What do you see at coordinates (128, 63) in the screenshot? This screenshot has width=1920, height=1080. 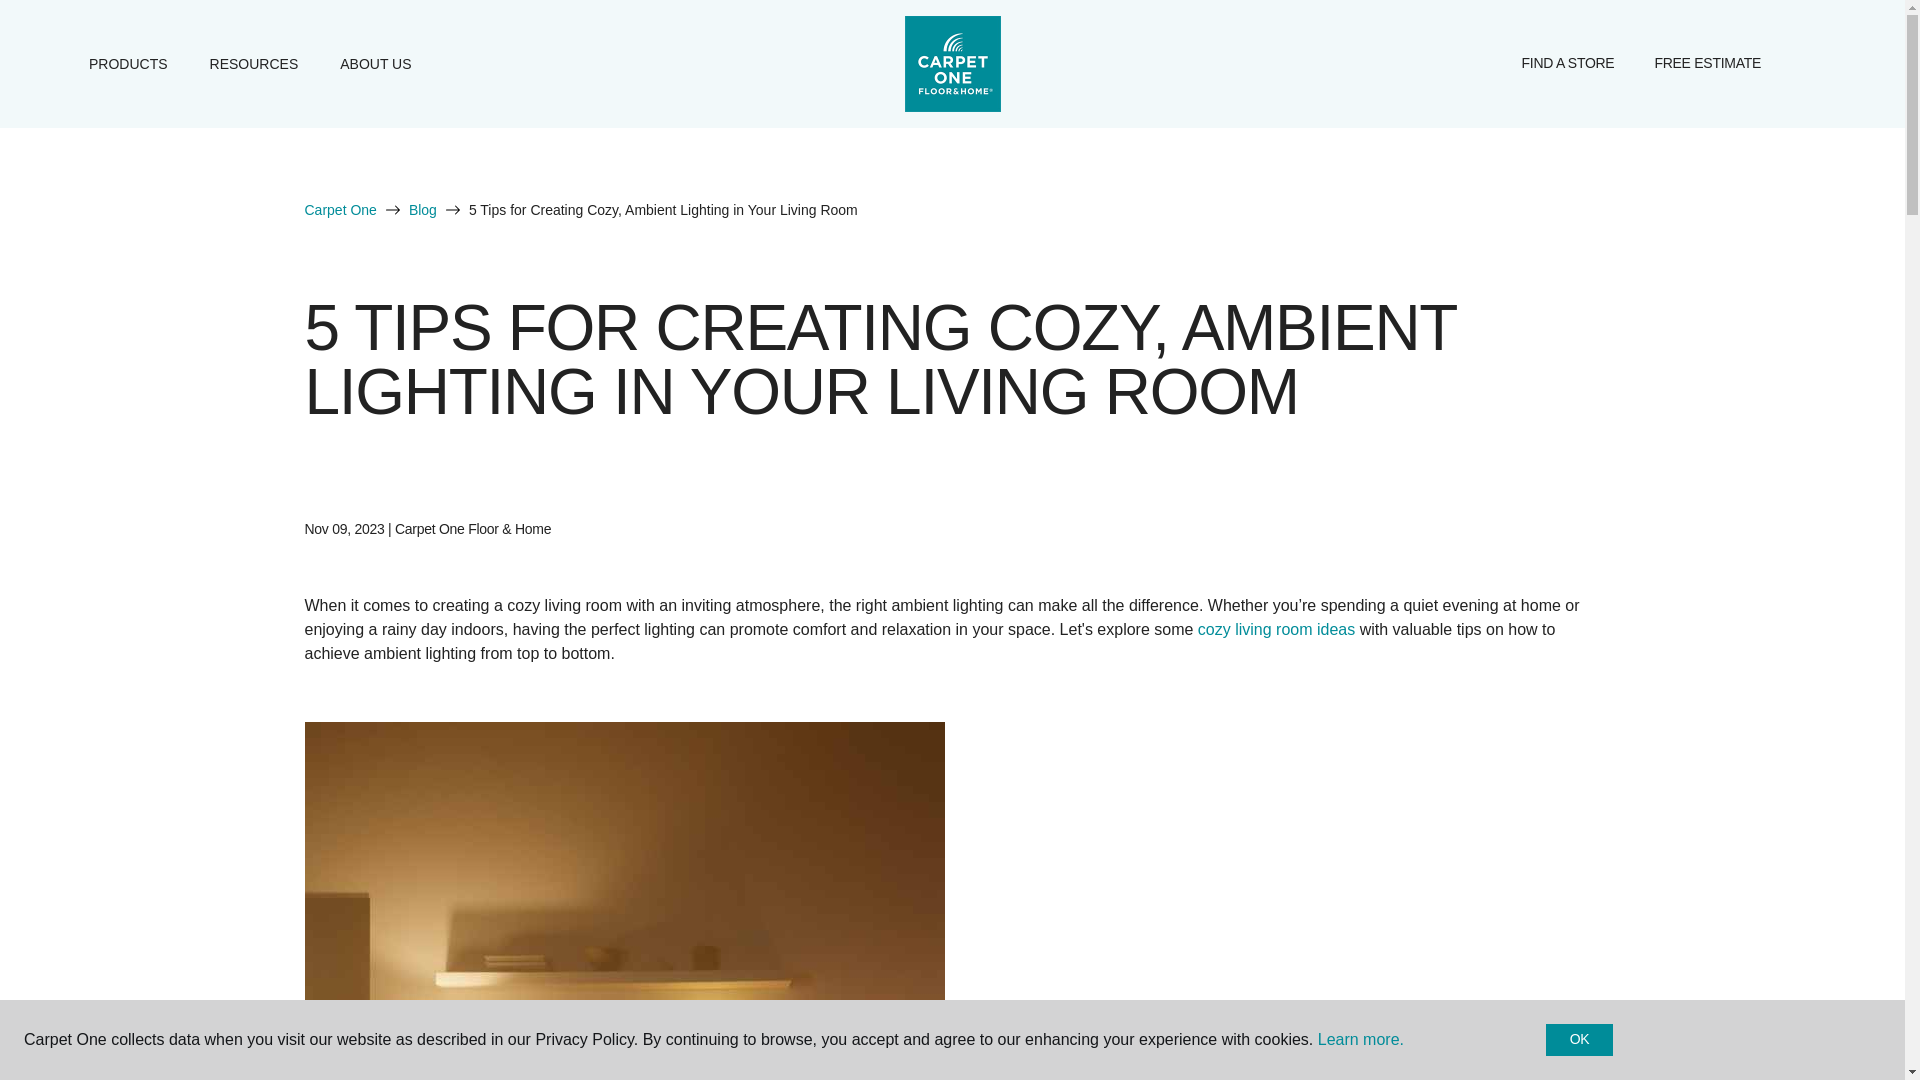 I see `PRODUCTS` at bounding box center [128, 63].